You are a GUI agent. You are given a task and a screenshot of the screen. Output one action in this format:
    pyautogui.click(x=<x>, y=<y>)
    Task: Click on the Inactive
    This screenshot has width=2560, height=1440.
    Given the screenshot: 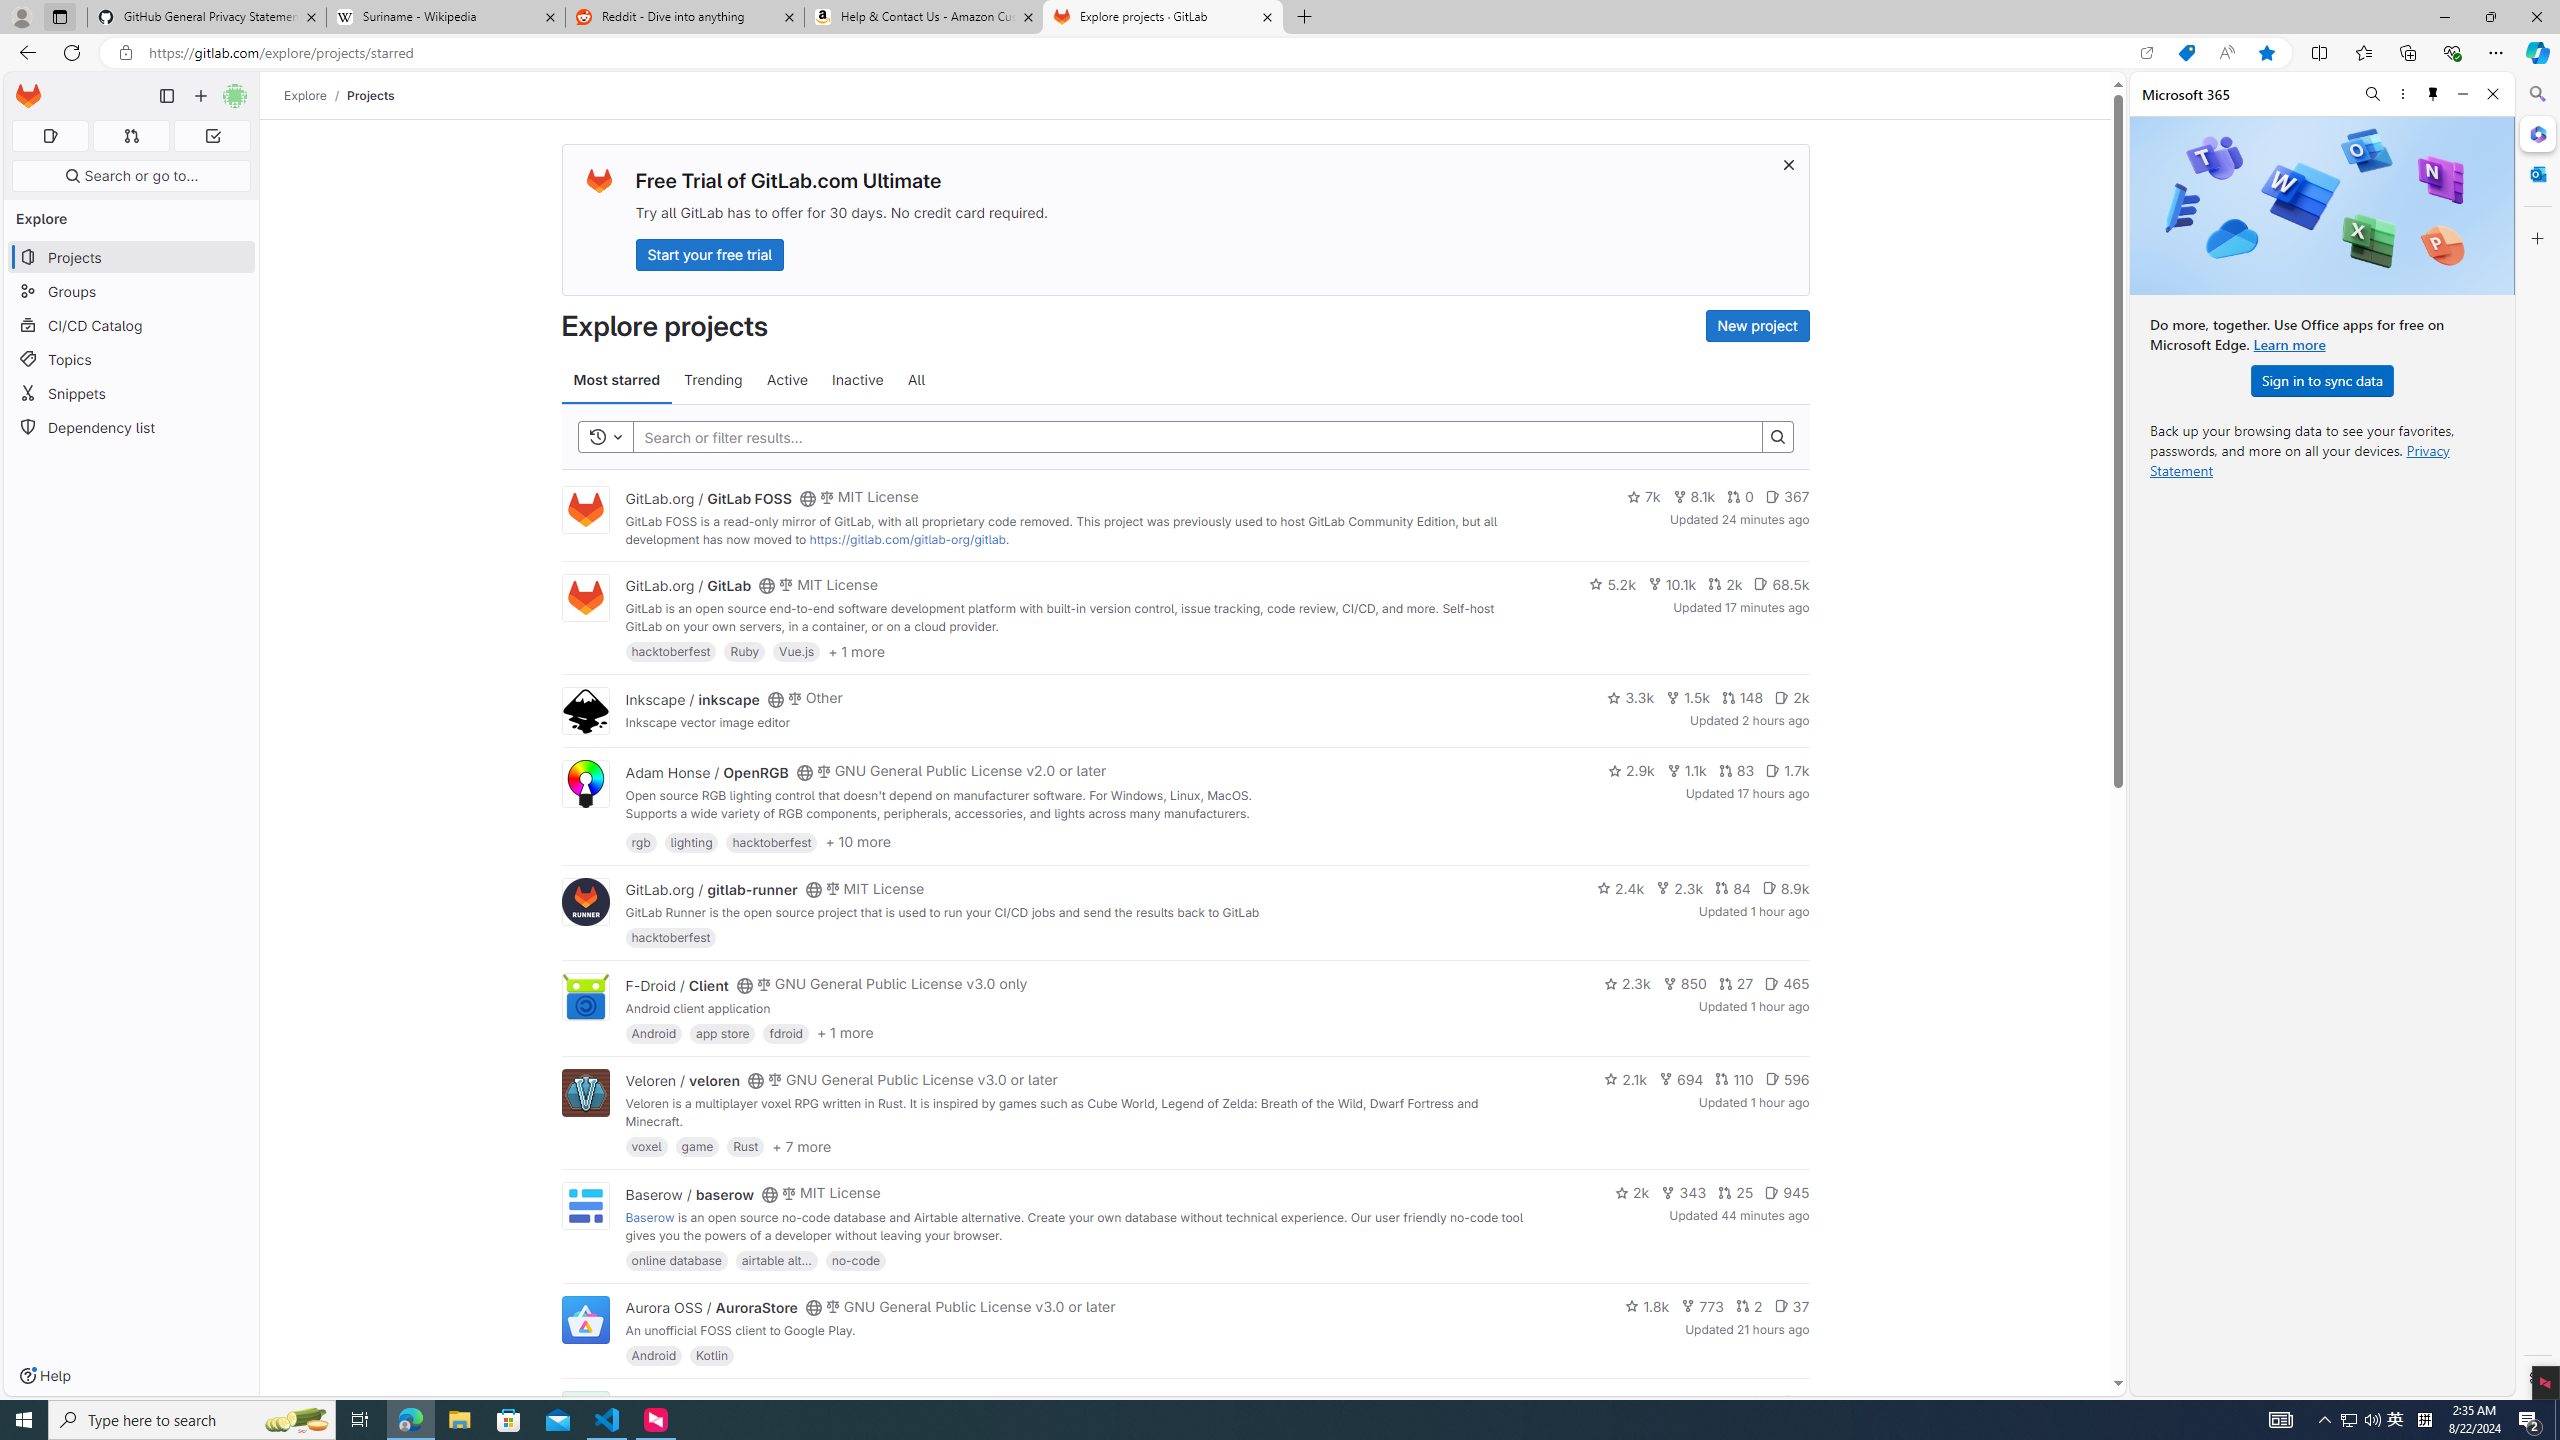 What is the action you would take?
    pyautogui.click(x=858, y=380)
    